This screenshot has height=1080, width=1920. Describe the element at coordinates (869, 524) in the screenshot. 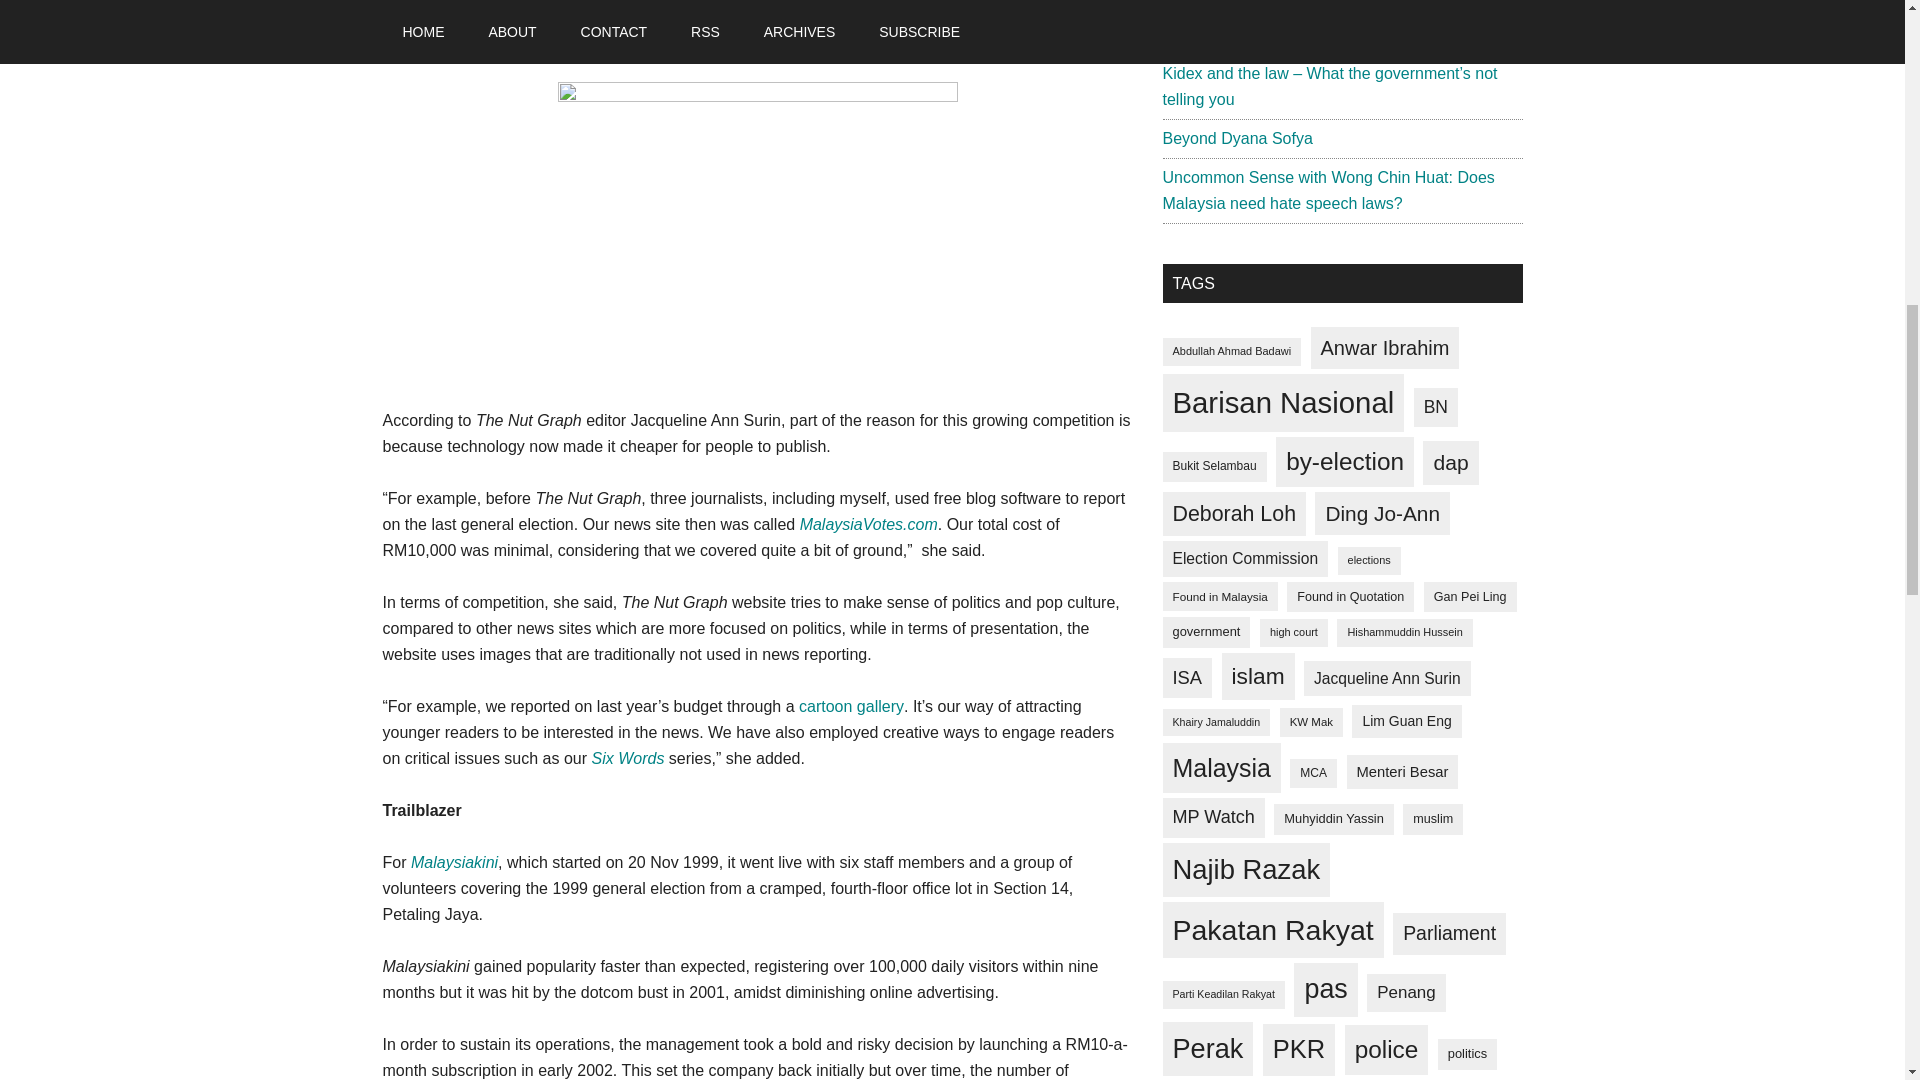

I see `MalaysiaVotes.com` at that location.